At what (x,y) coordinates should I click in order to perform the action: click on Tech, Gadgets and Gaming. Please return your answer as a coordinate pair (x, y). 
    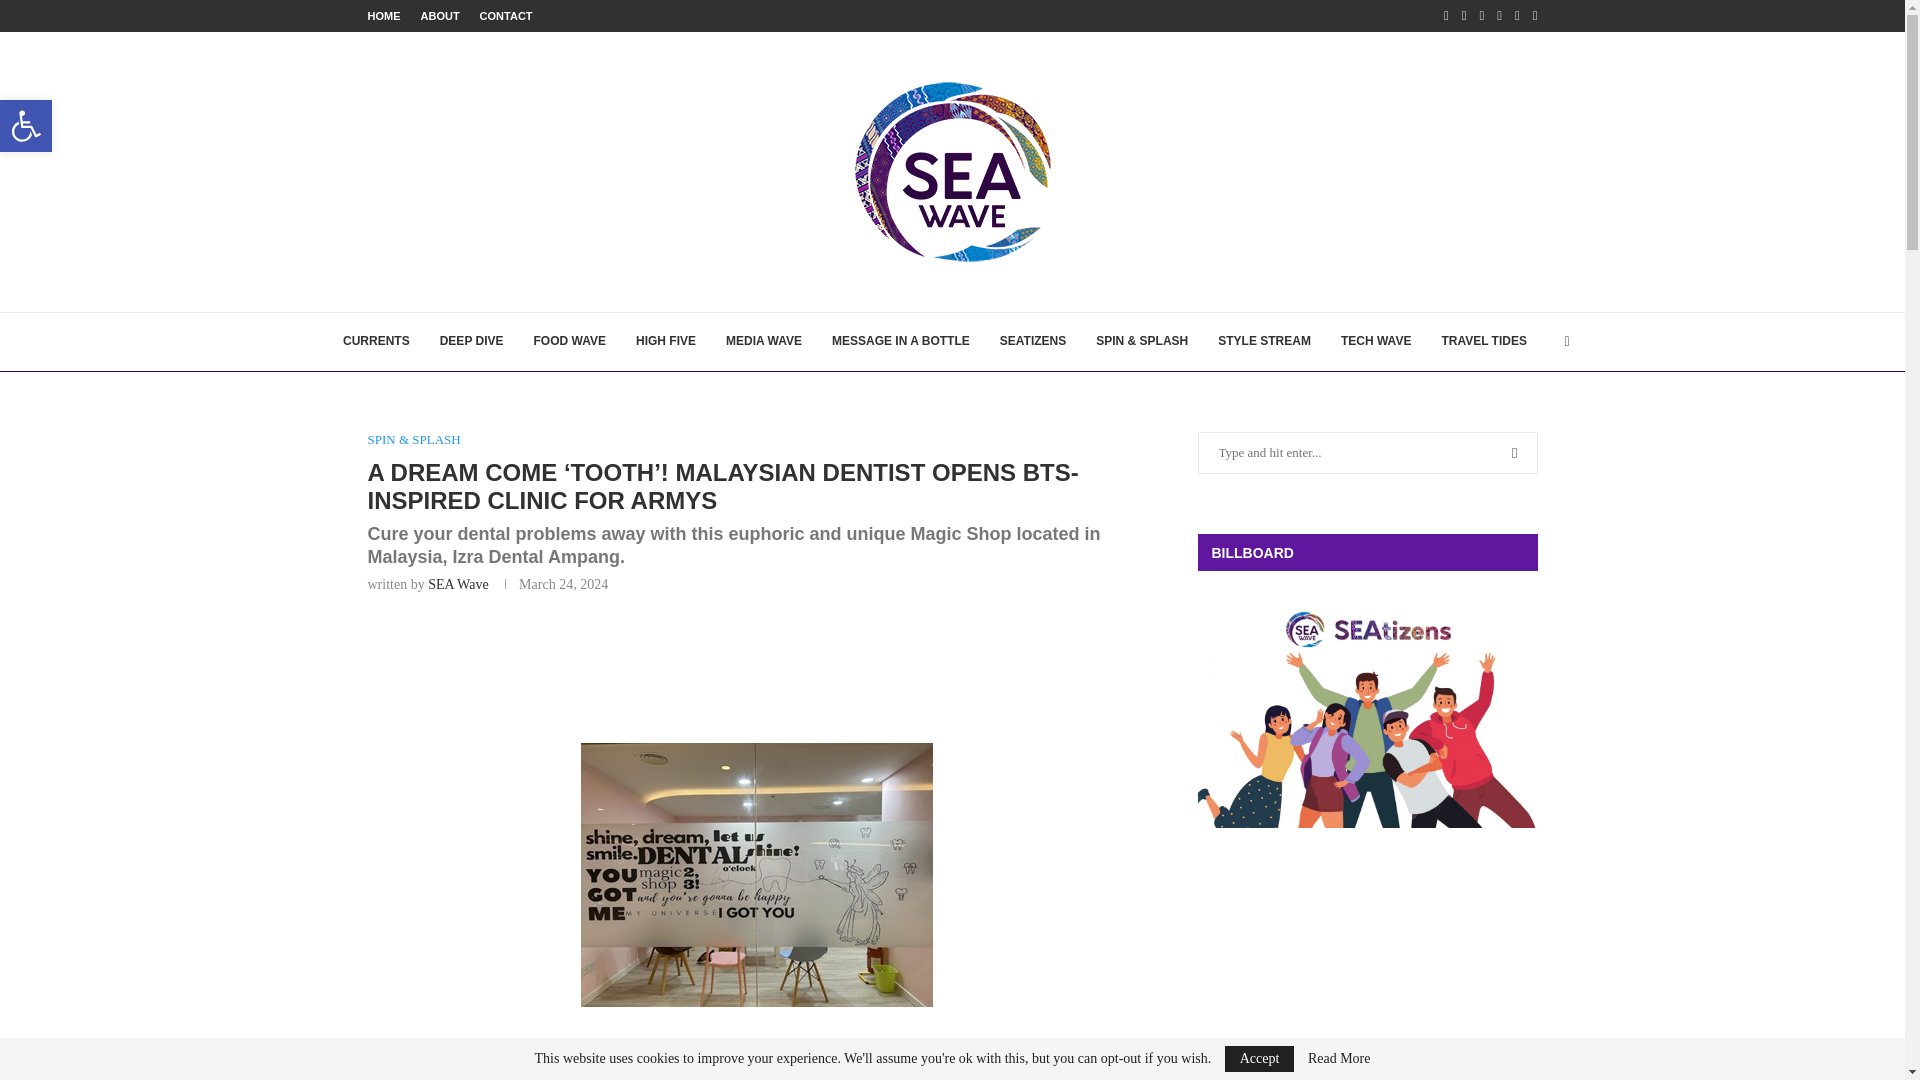
    Looking at the image, I should click on (1376, 342).